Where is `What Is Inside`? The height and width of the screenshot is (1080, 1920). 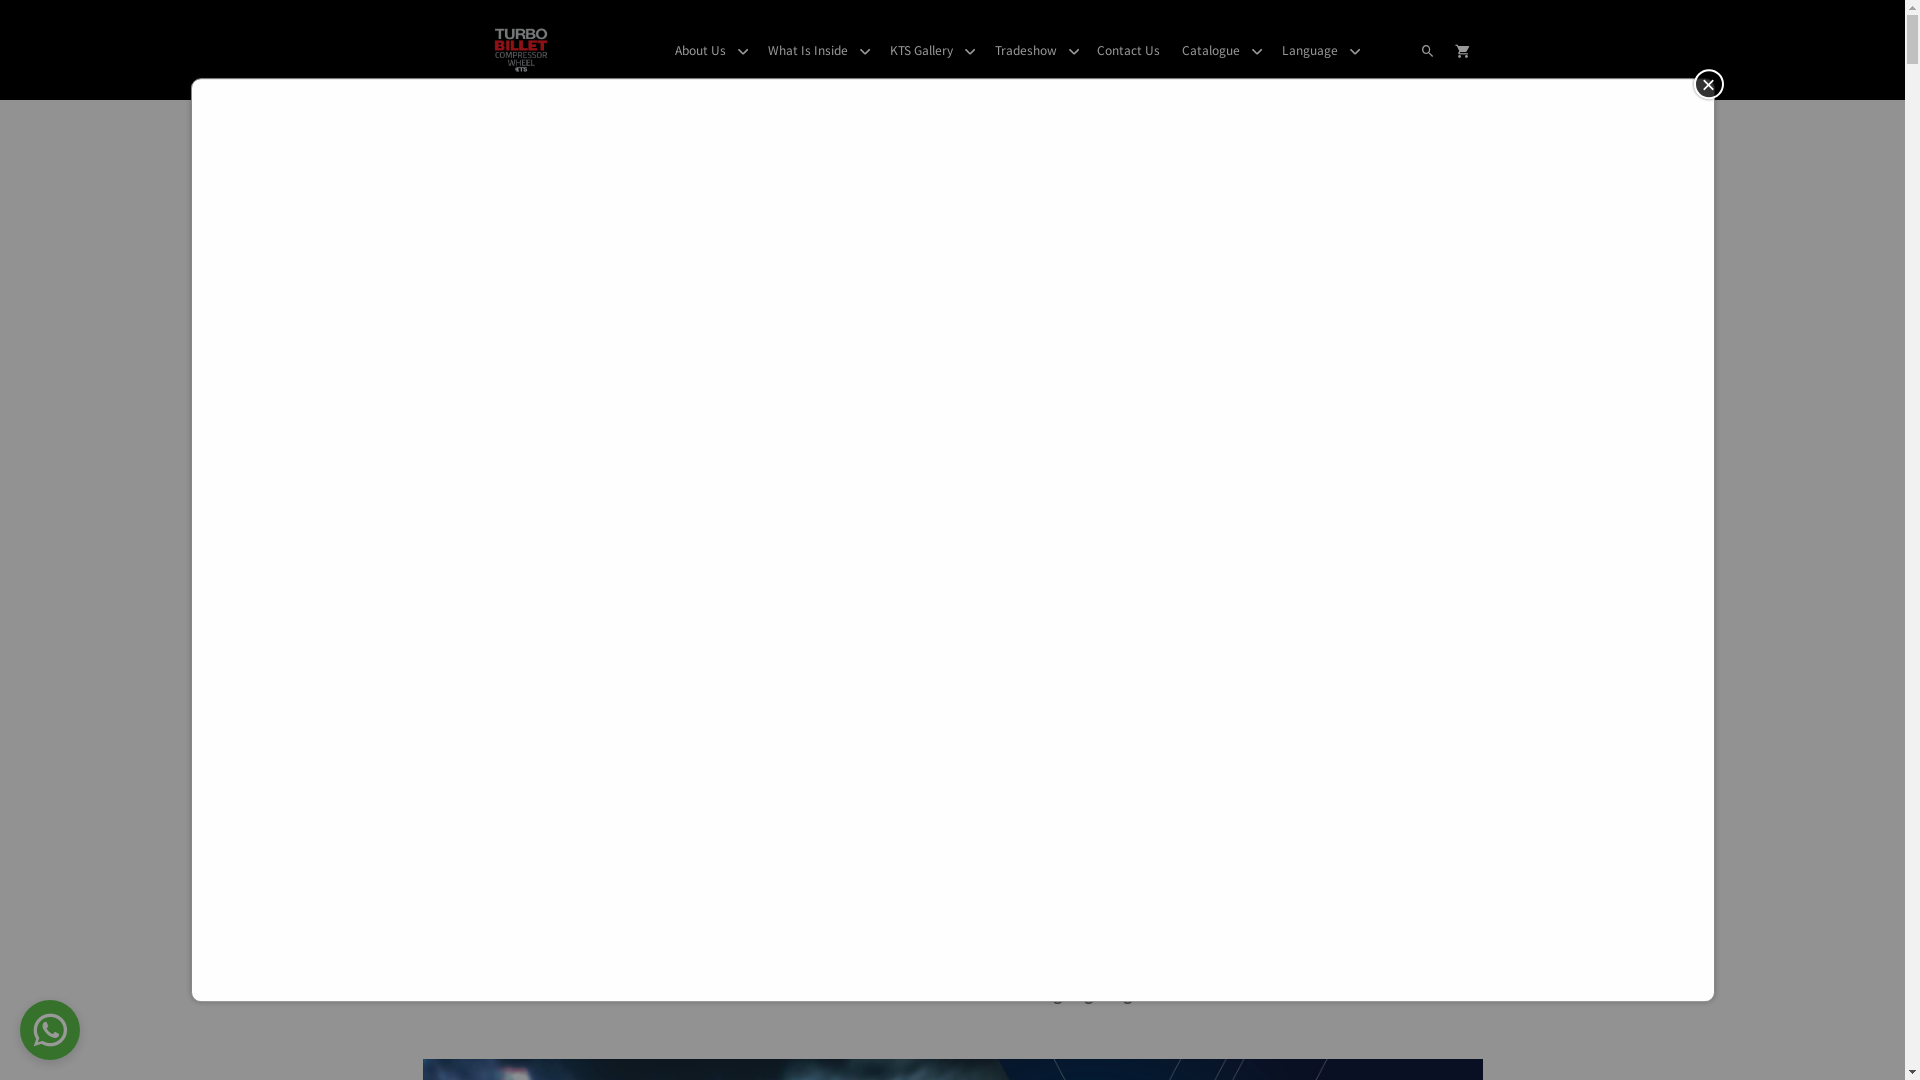 What Is Inside is located at coordinates (817, 50).